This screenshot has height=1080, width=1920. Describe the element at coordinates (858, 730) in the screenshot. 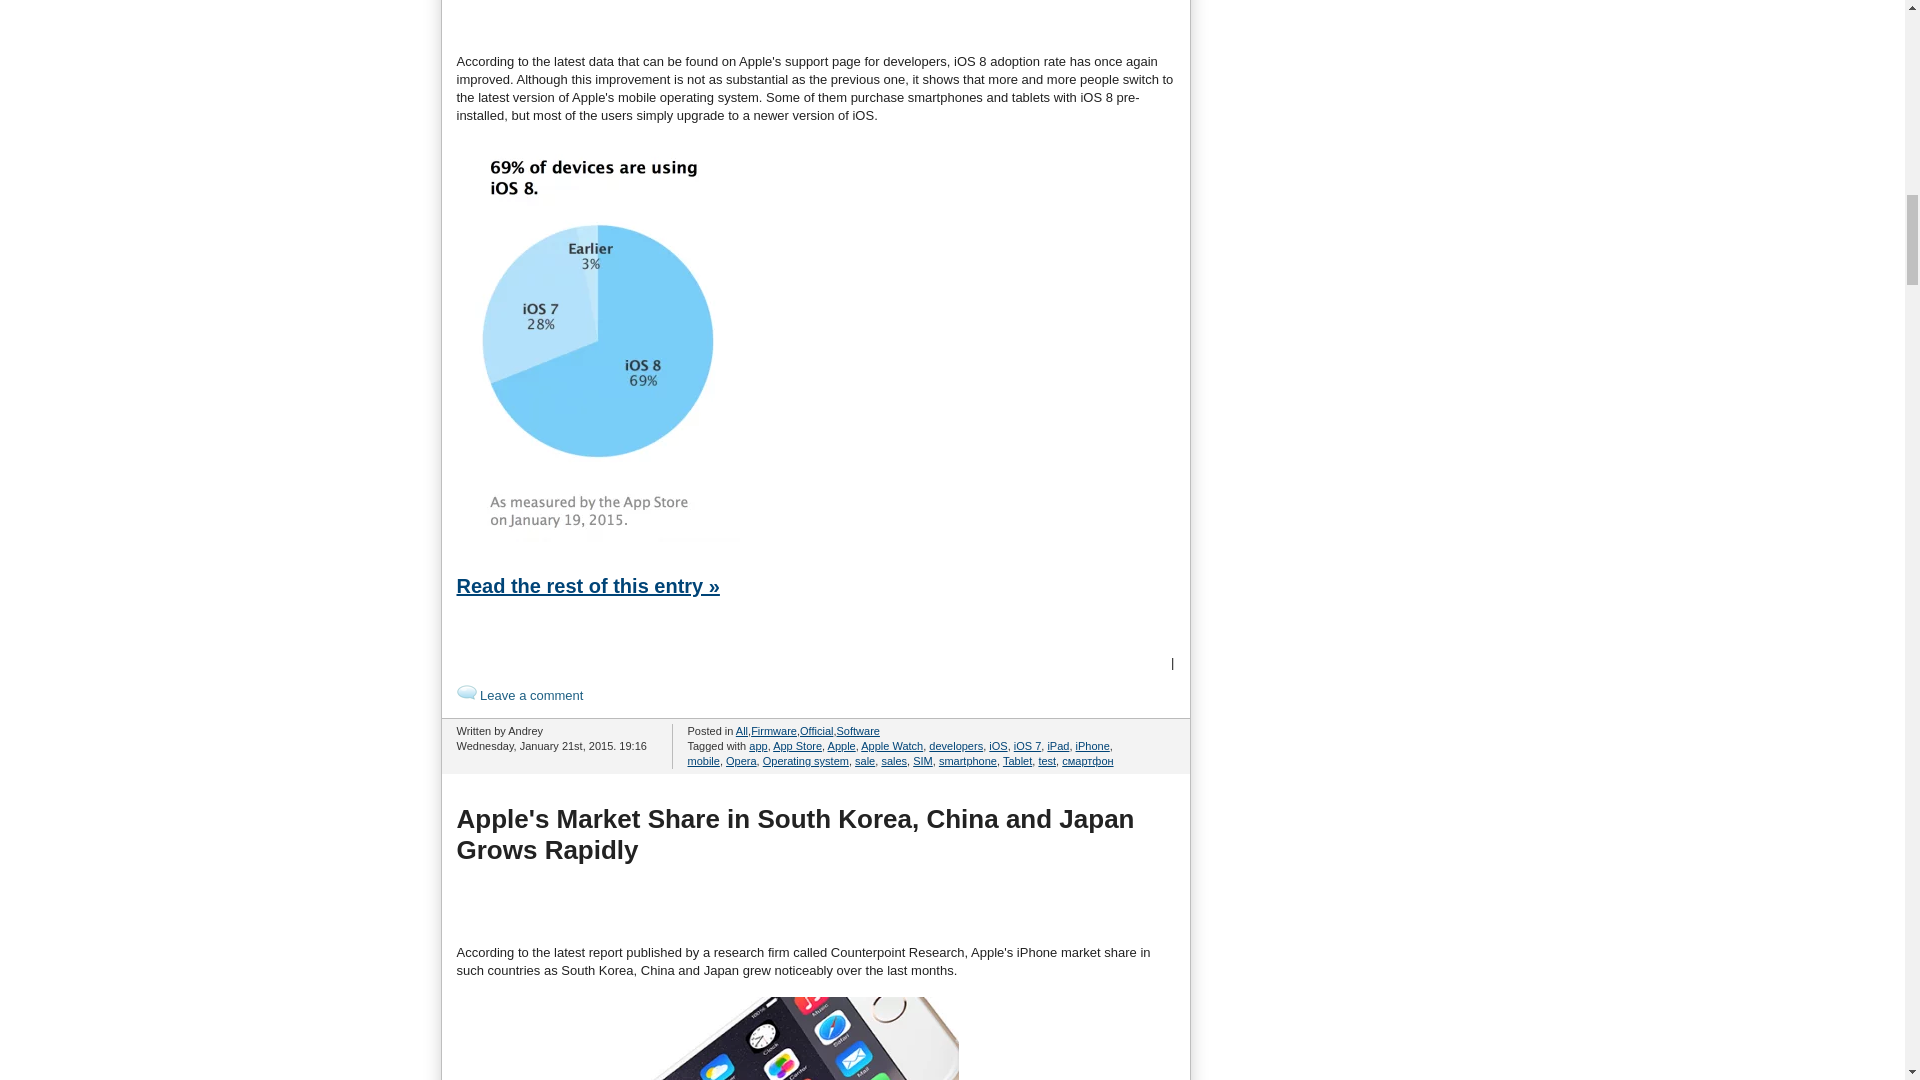

I see `View all posts in Software` at that location.